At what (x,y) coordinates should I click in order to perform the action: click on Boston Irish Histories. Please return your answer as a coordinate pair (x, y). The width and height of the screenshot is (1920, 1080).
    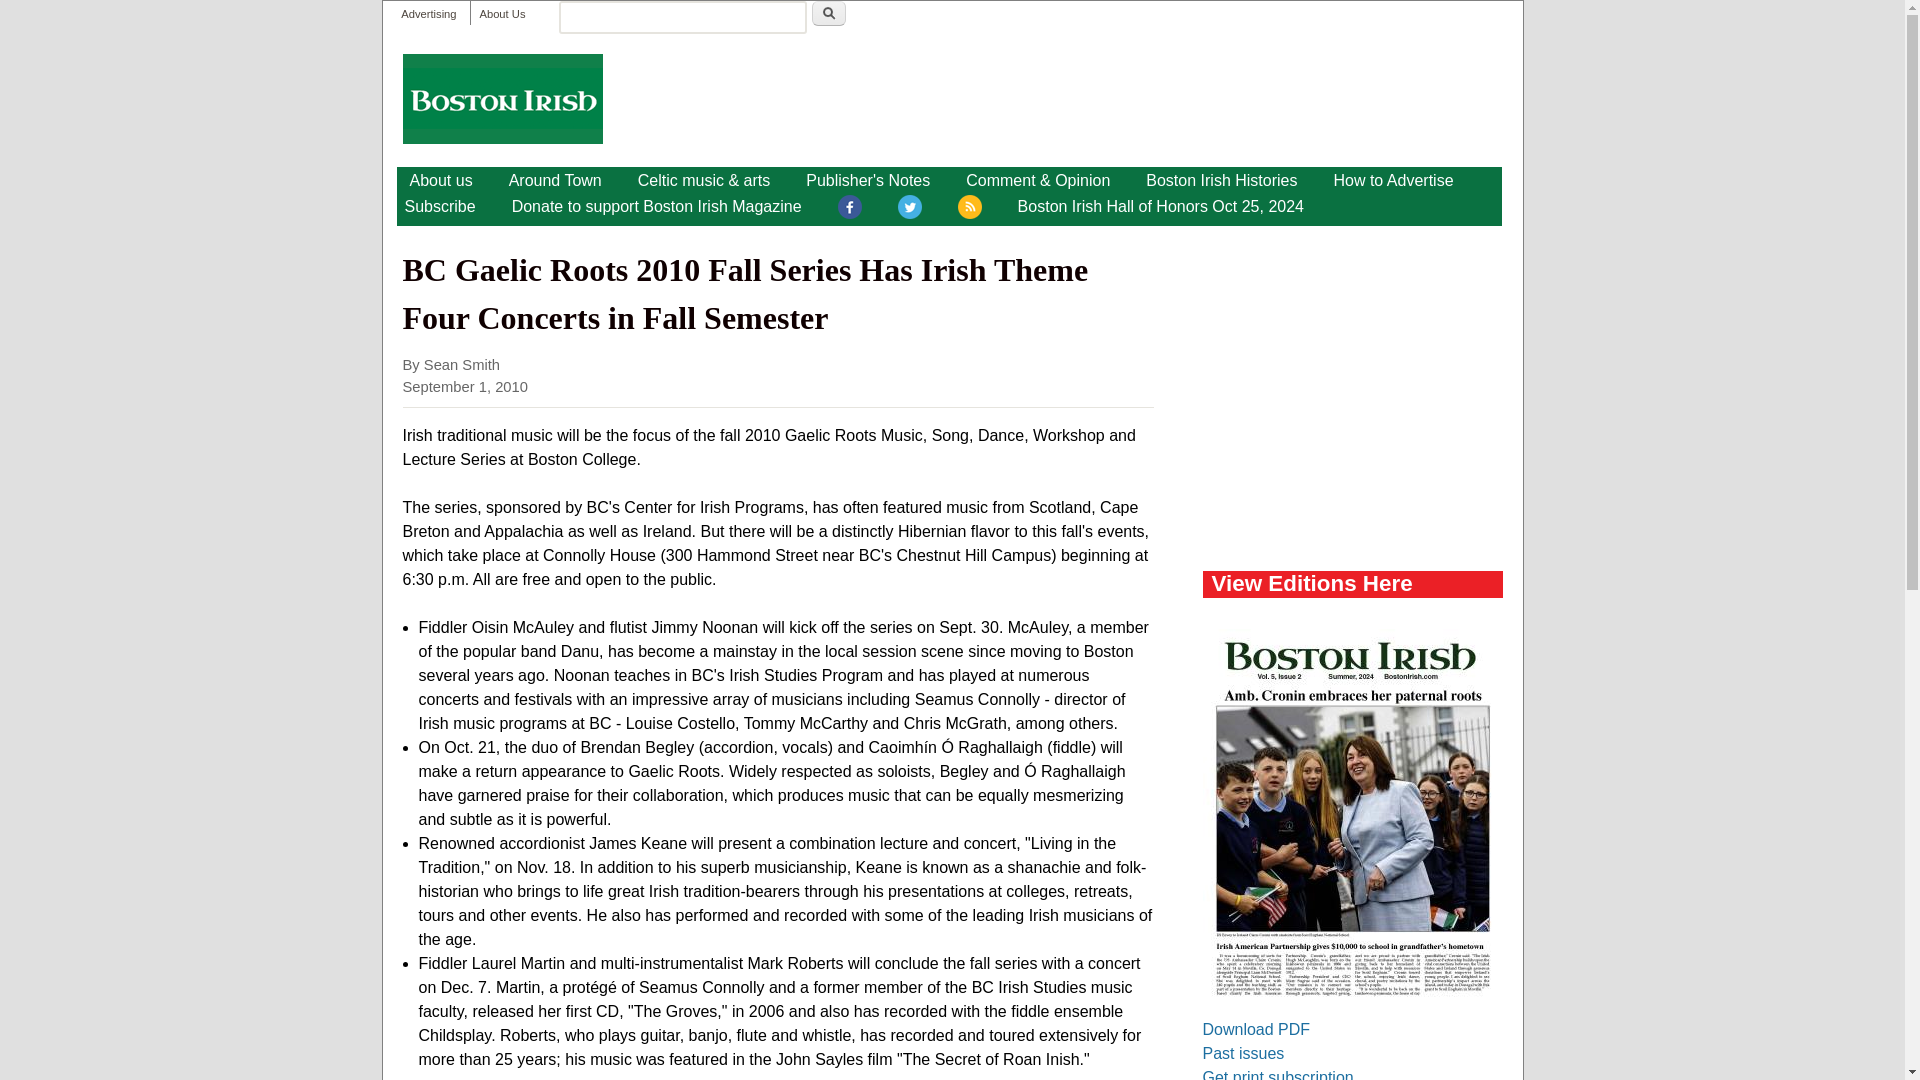
    Looking at the image, I should click on (1222, 180).